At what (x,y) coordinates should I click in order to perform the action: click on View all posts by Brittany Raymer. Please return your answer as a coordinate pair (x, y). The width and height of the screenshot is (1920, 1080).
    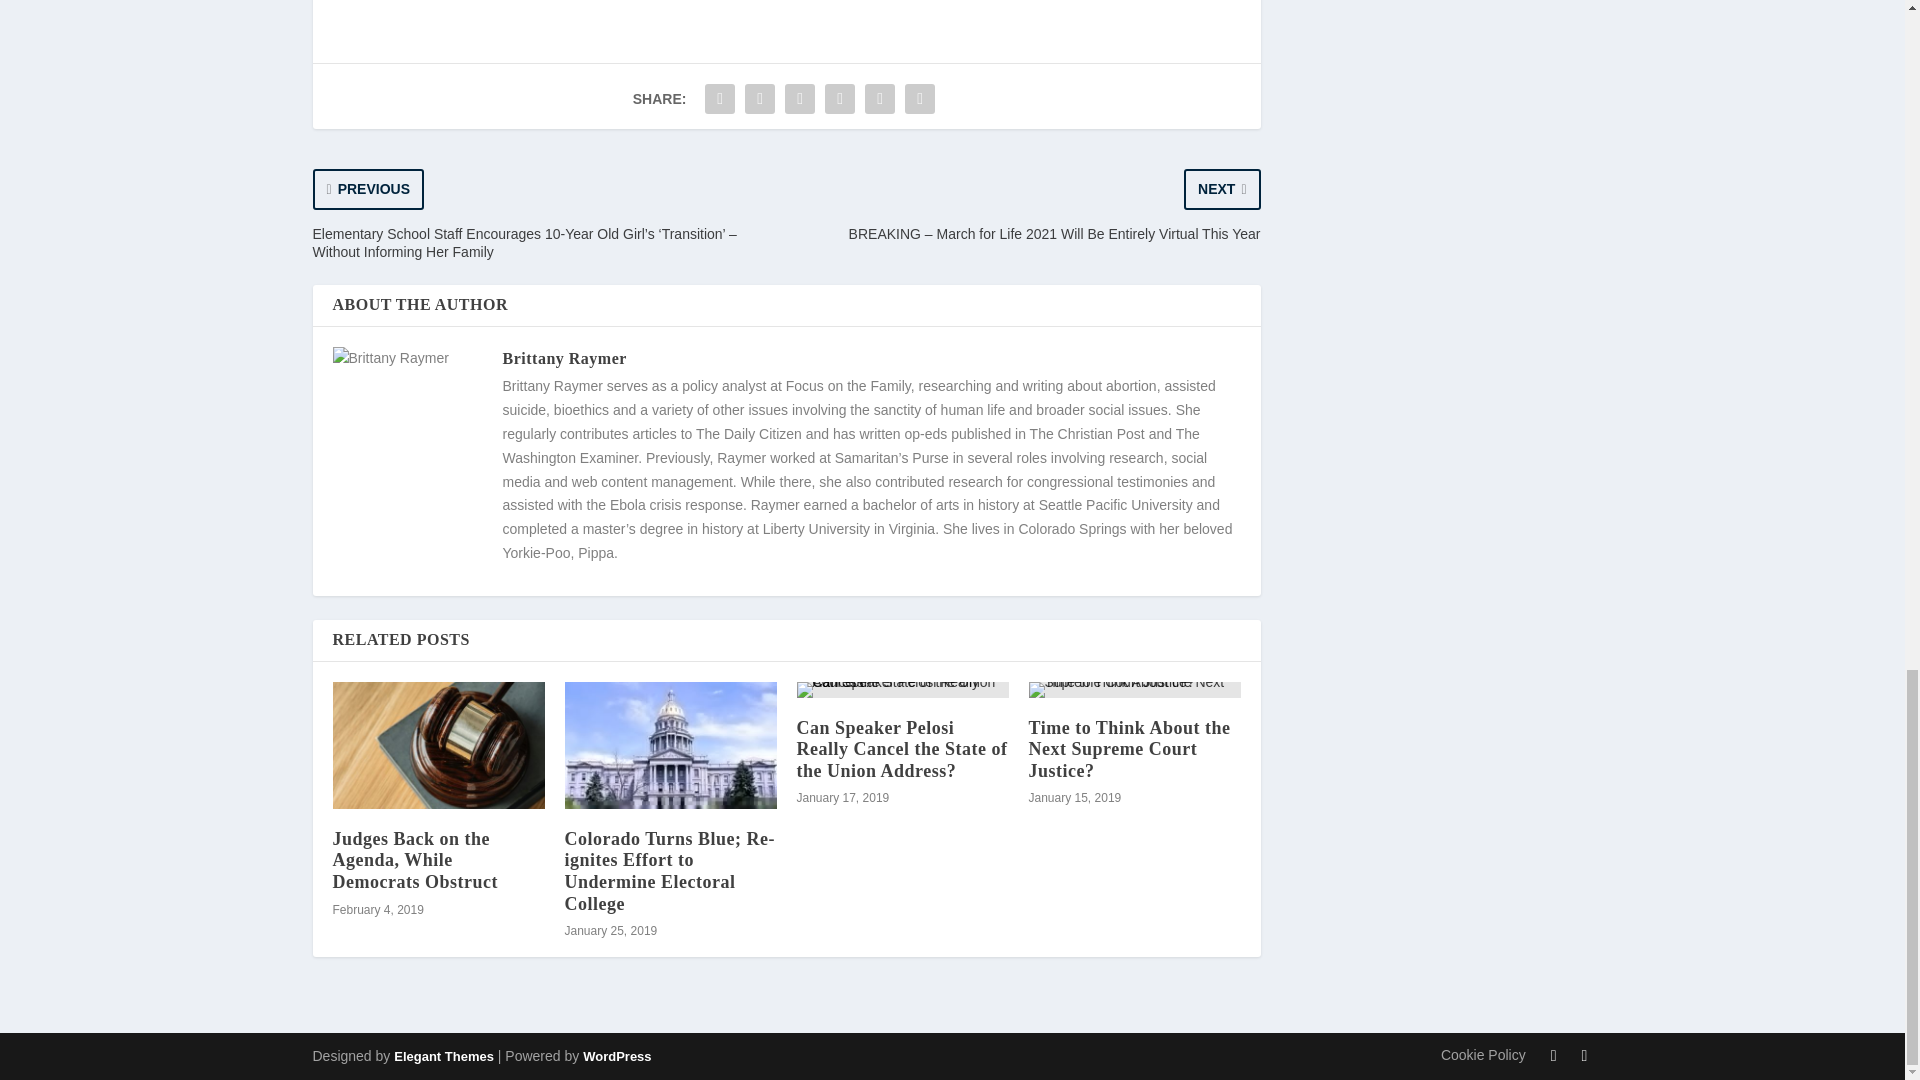
    Looking at the image, I should click on (563, 358).